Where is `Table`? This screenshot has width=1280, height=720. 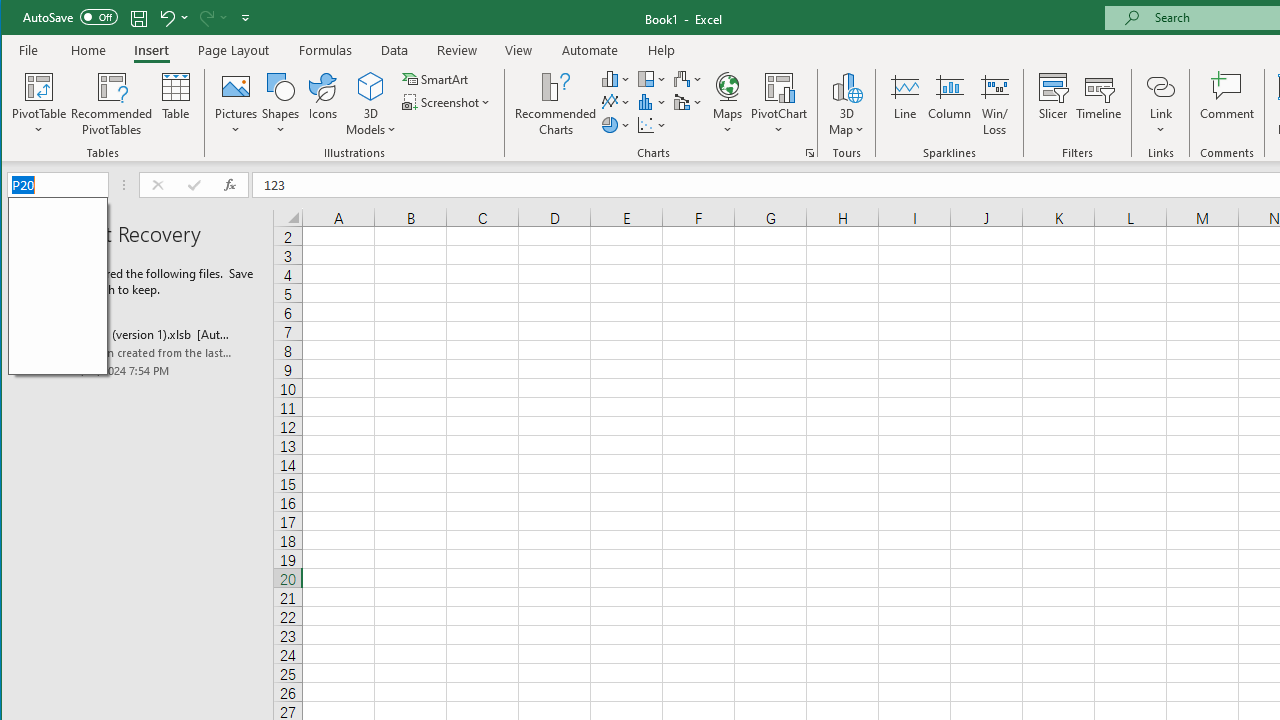
Table is located at coordinates (176, 104).